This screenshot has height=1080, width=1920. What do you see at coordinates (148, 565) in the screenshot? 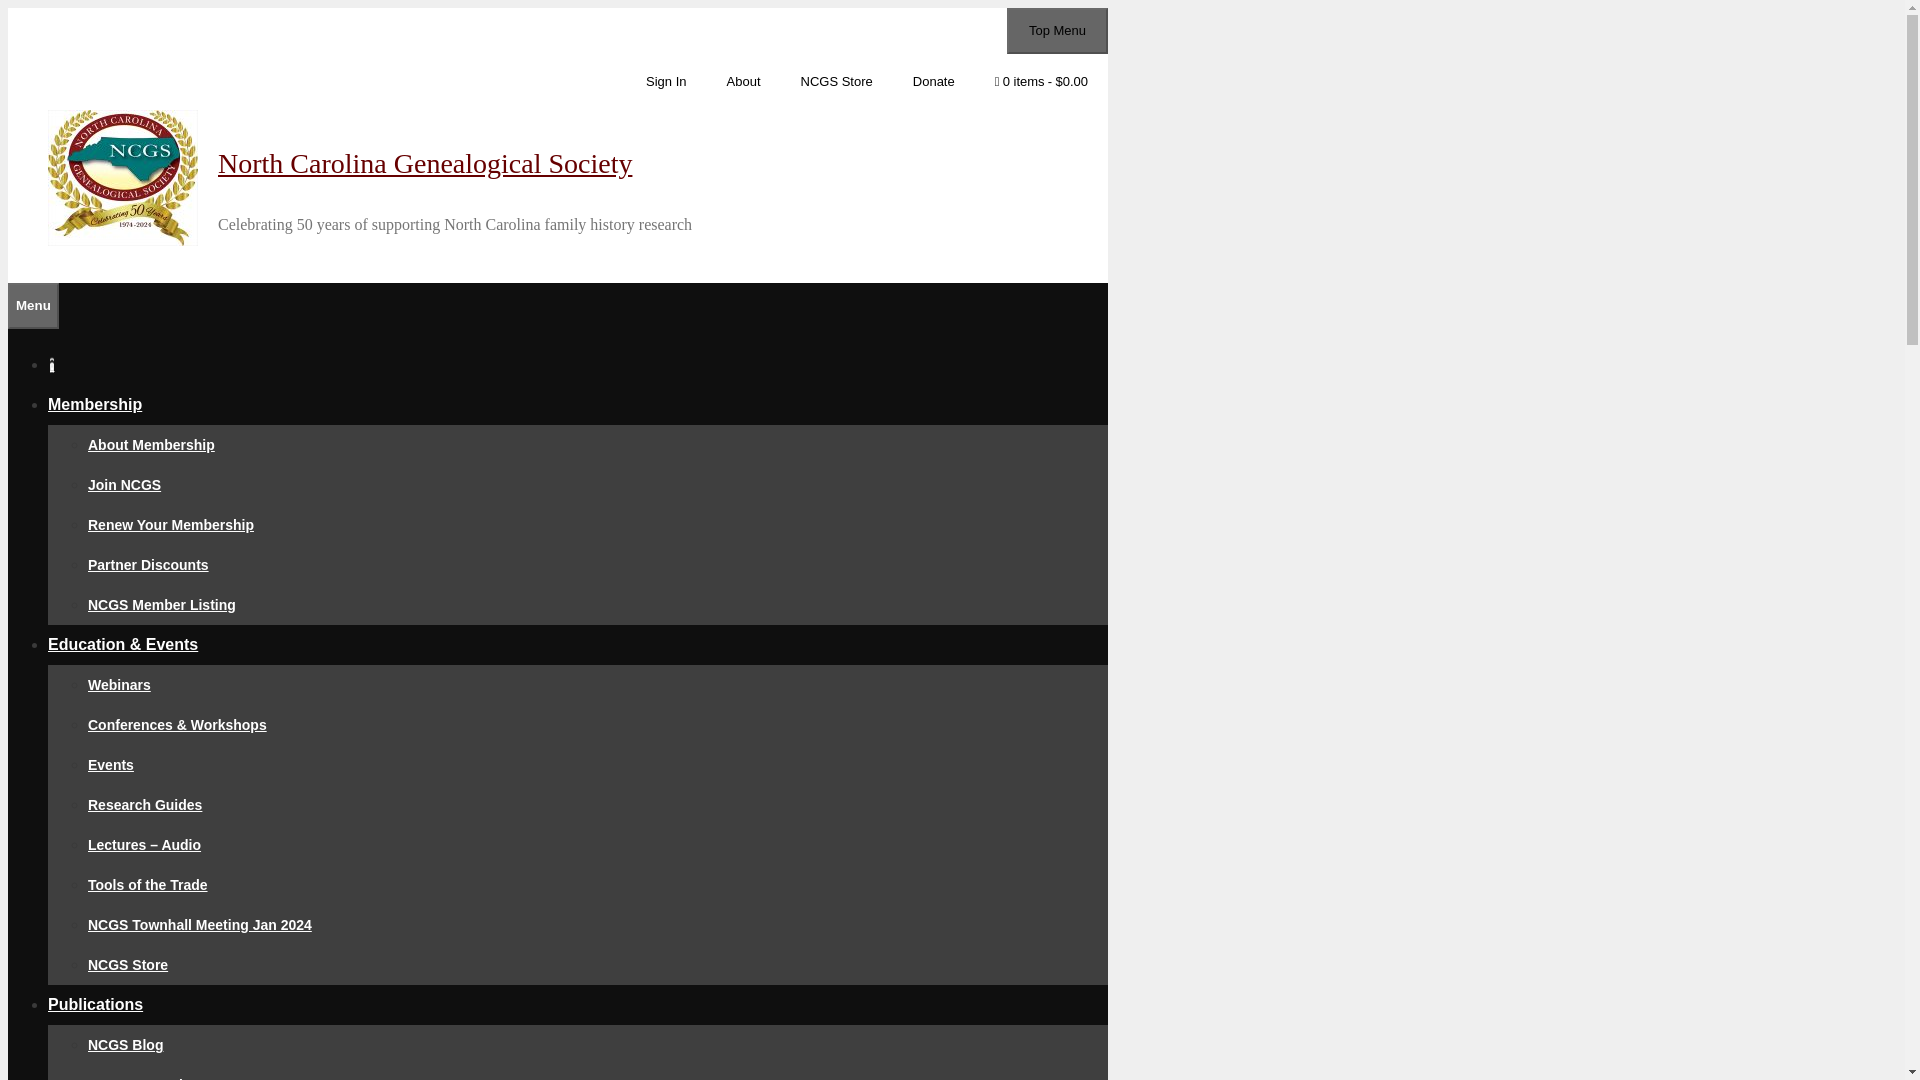
I see `Partner Discounts` at bounding box center [148, 565].